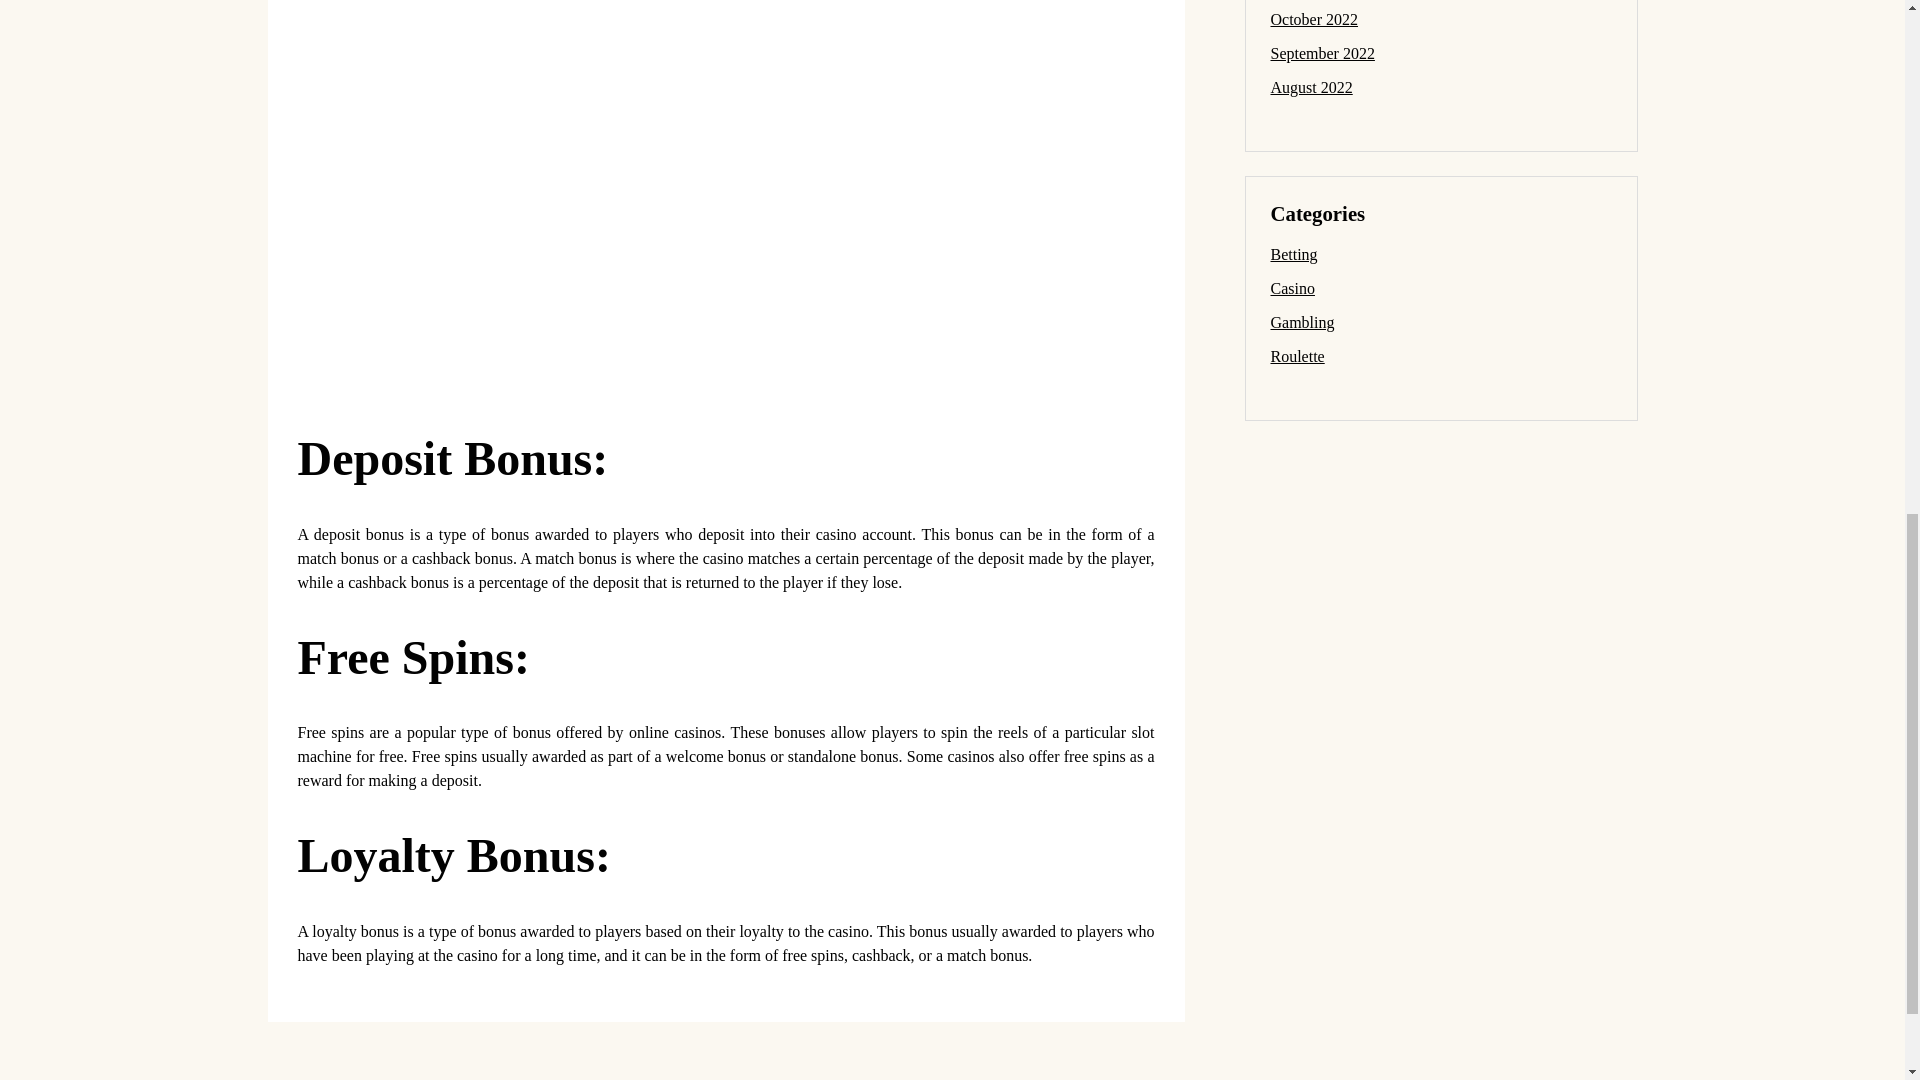  What do you see at coordinates (1296, 356) in the screenshot?
I see `Roulette` at bounding box center [1296, 356].